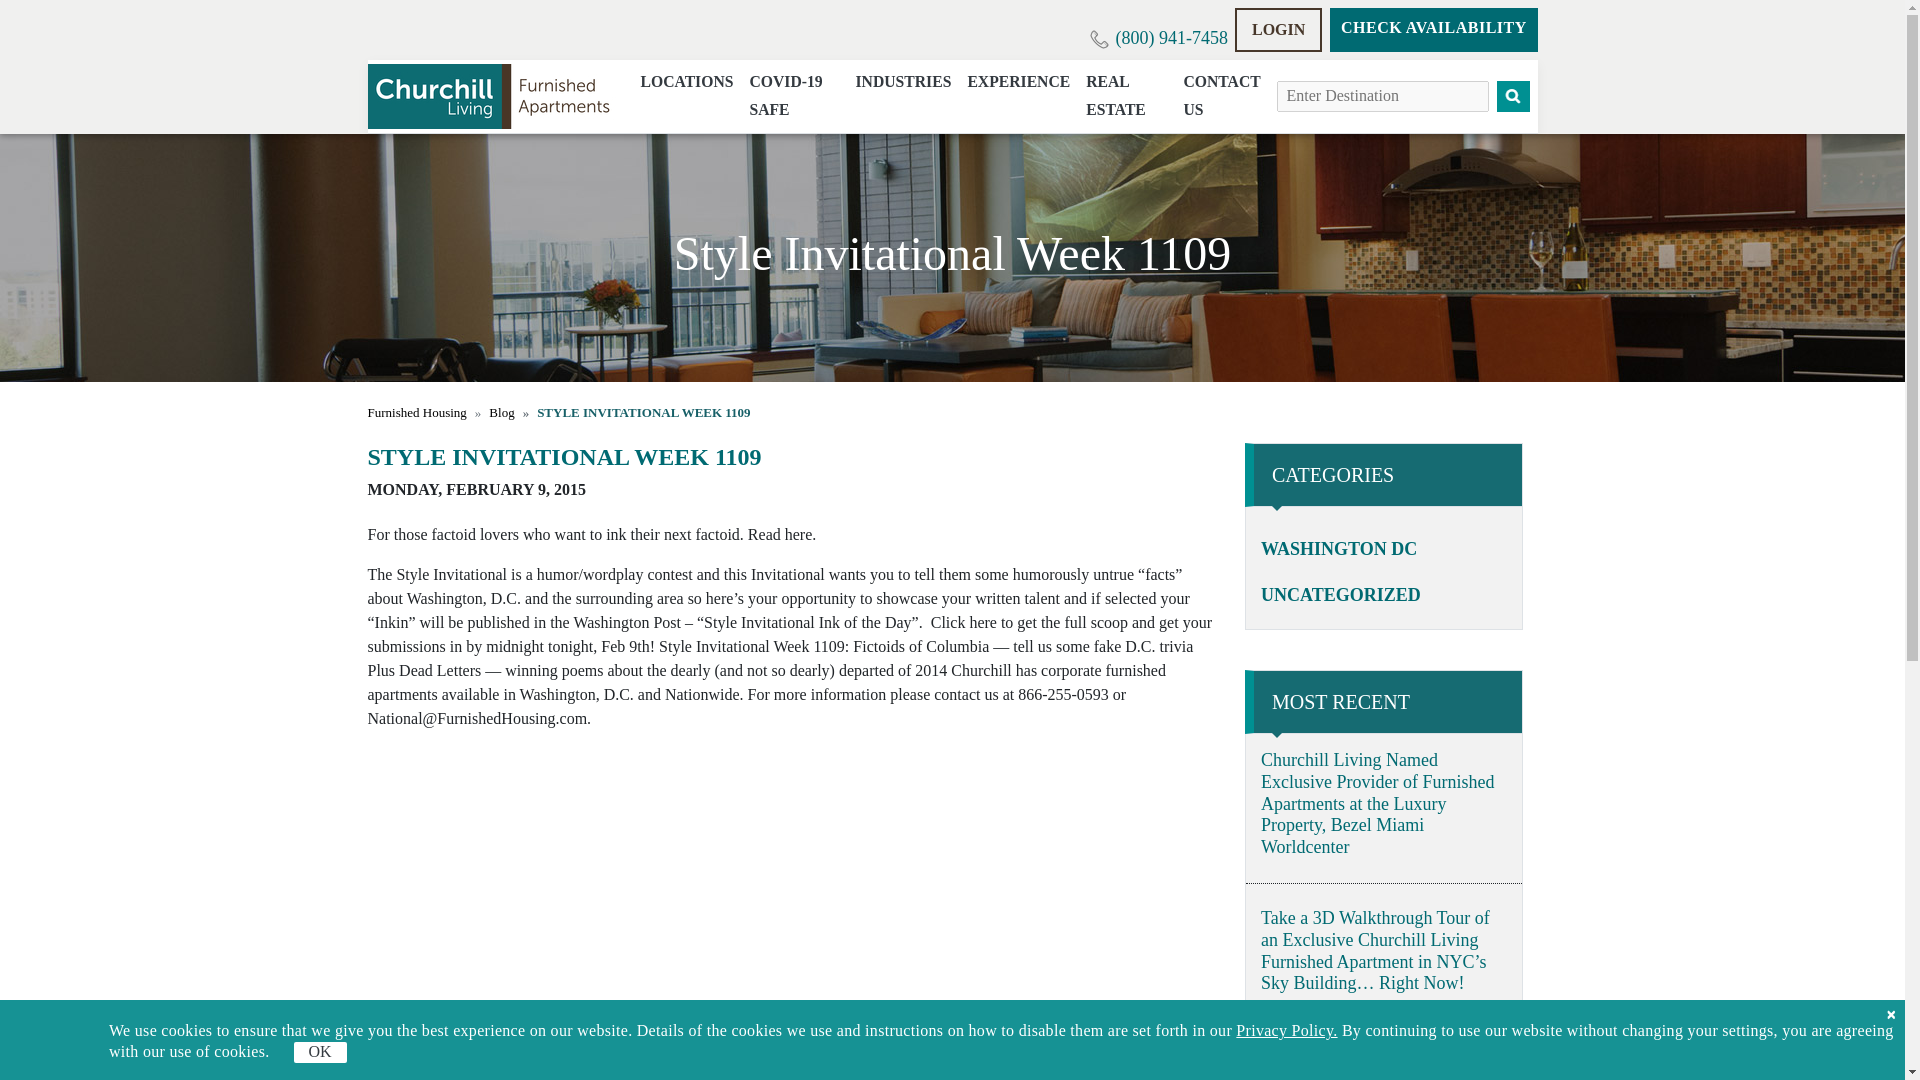  Describe the element at coordinates (1018, 82) in the screenshot. I see `EXPERIENCE` at that location.